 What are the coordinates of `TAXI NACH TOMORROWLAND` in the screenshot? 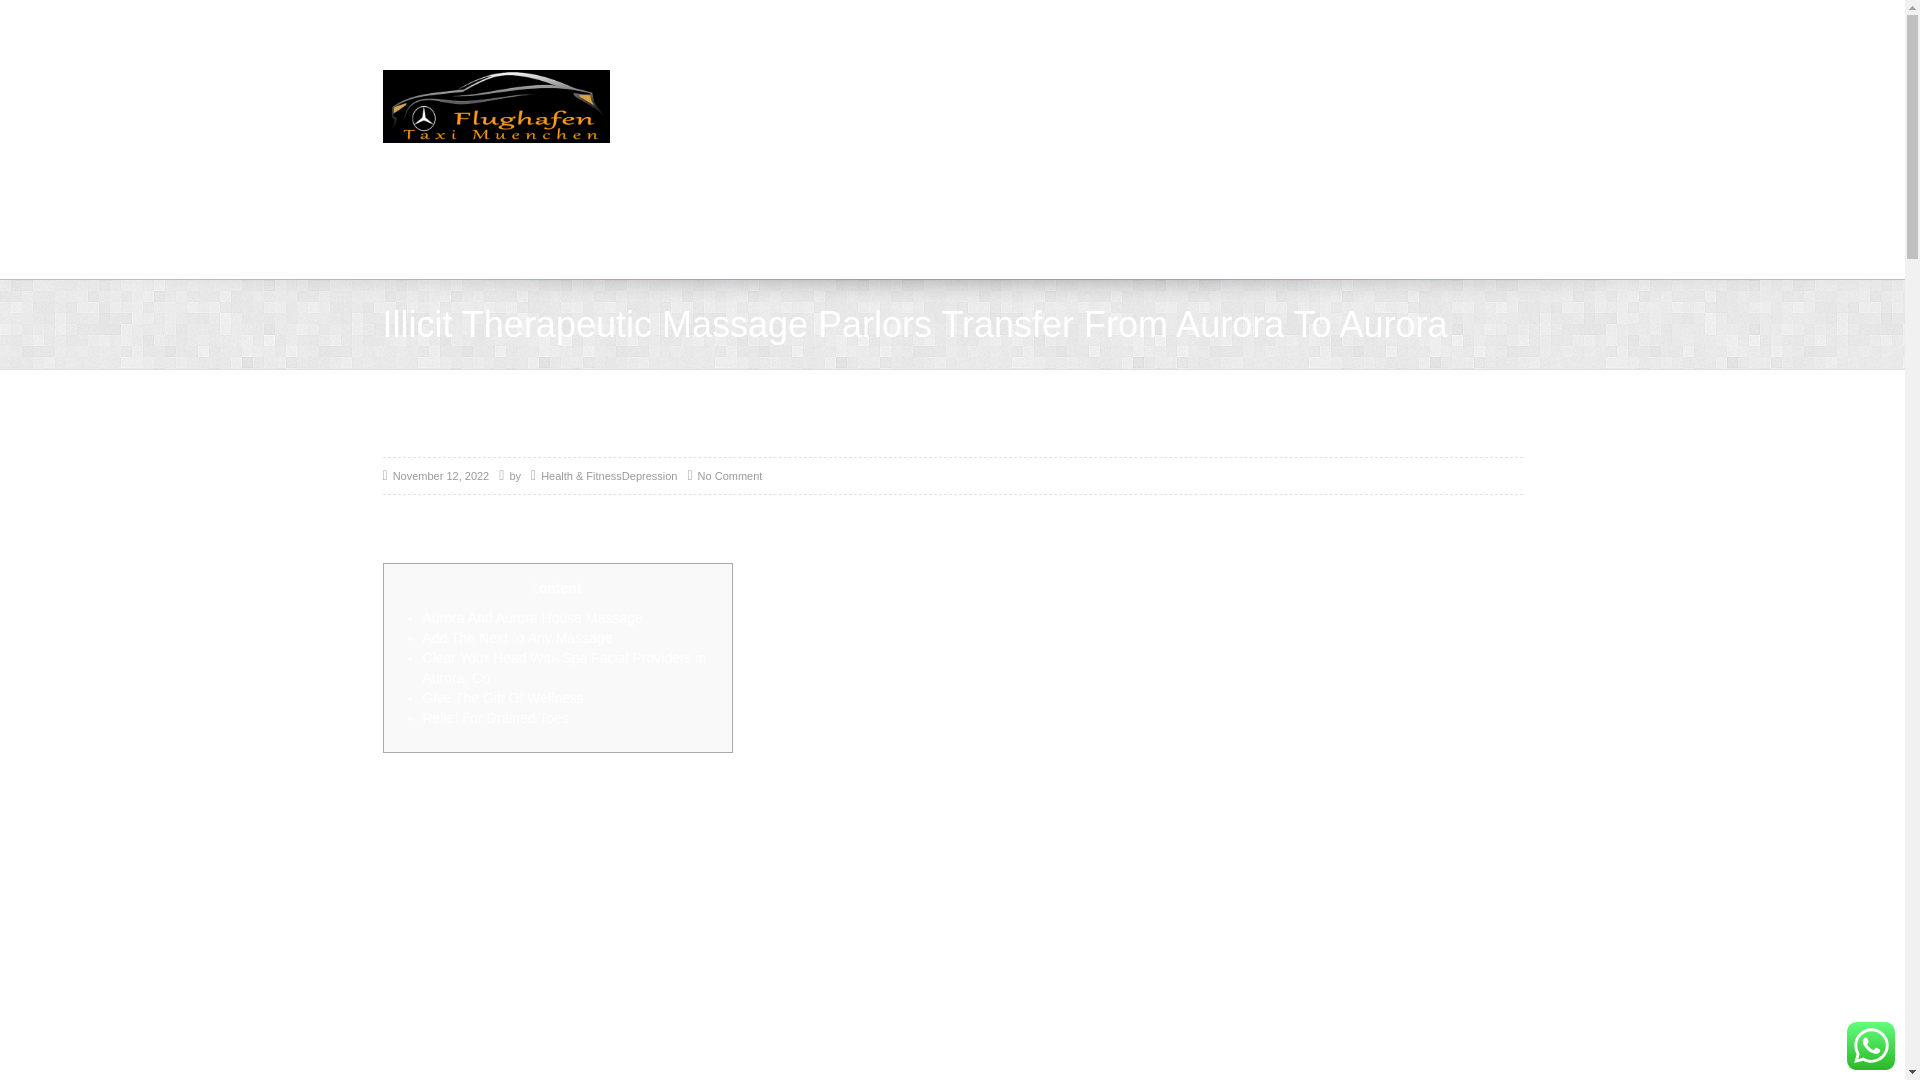 It's located at (520, 233).